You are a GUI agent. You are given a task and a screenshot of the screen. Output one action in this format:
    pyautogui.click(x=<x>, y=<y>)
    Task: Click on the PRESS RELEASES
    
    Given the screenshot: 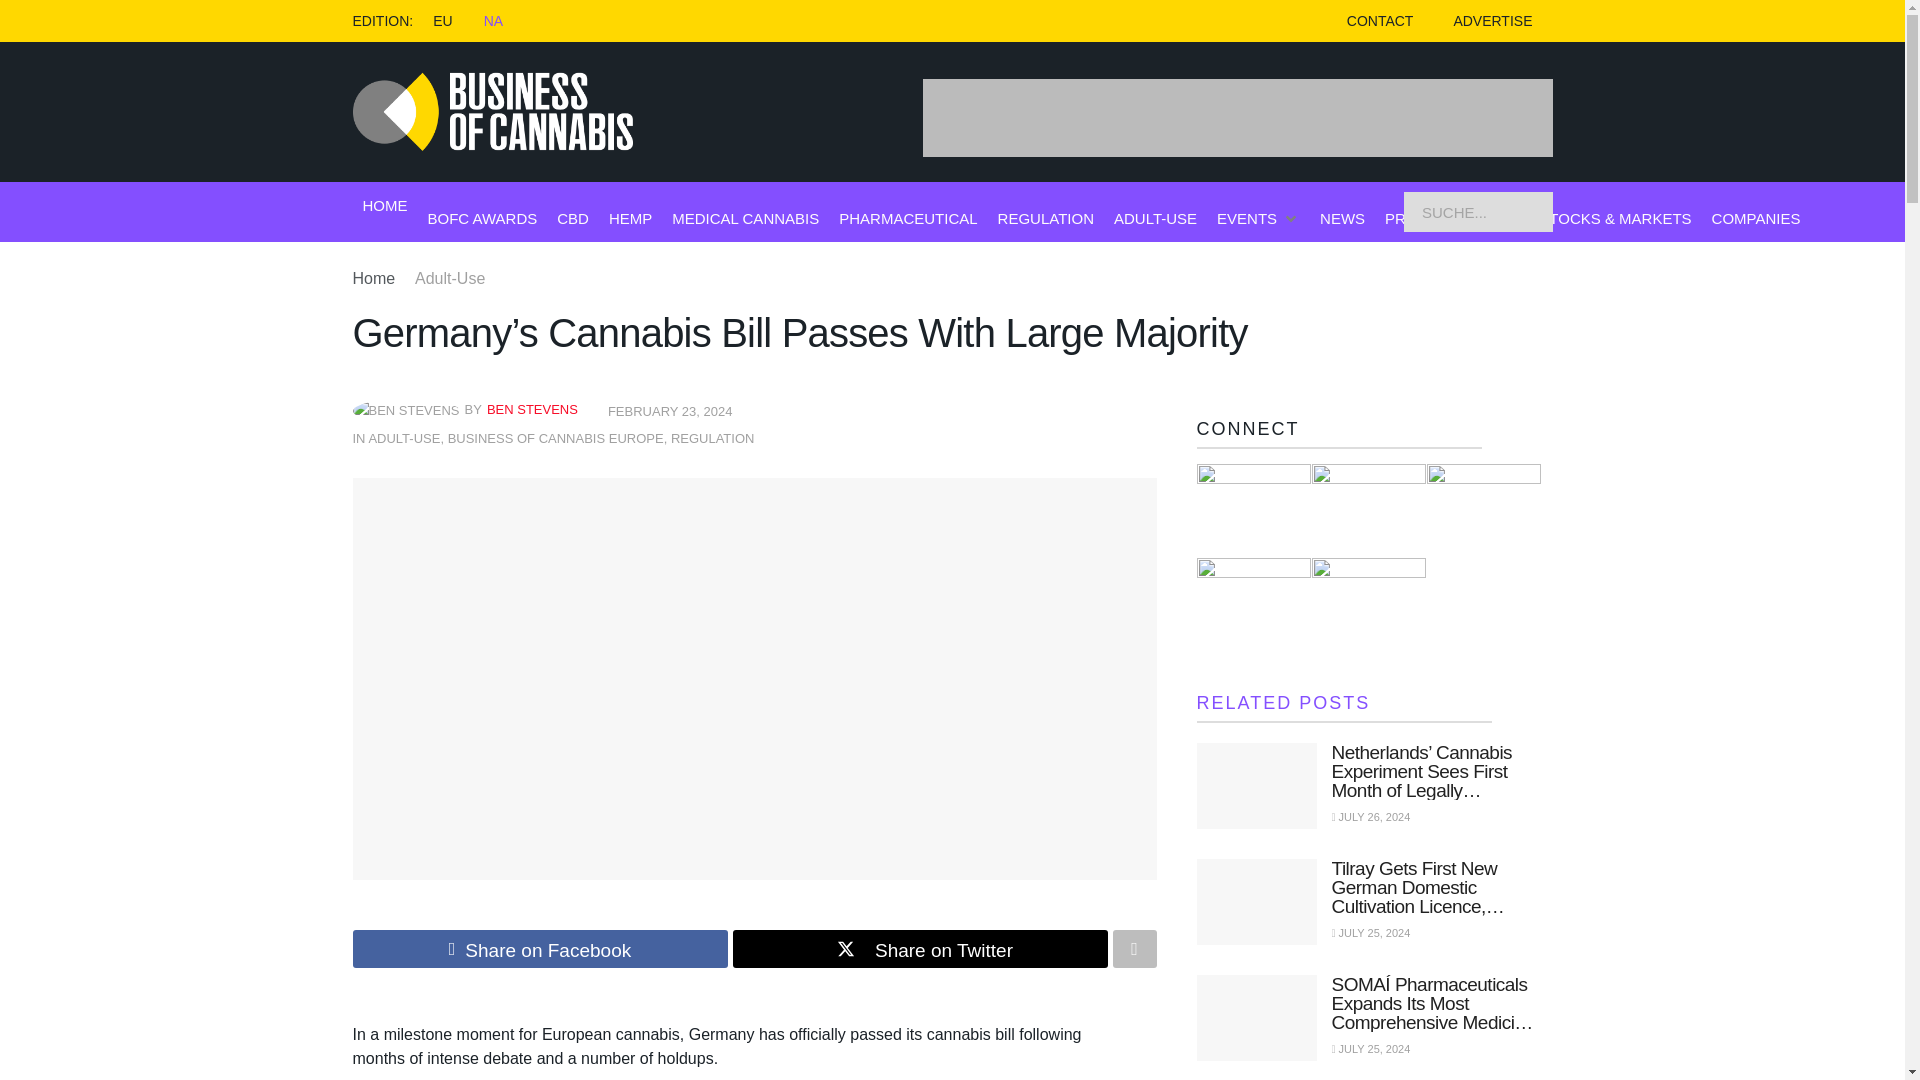 What is the action you would take?
    pyautogui.click(x=1451, y=218)
    